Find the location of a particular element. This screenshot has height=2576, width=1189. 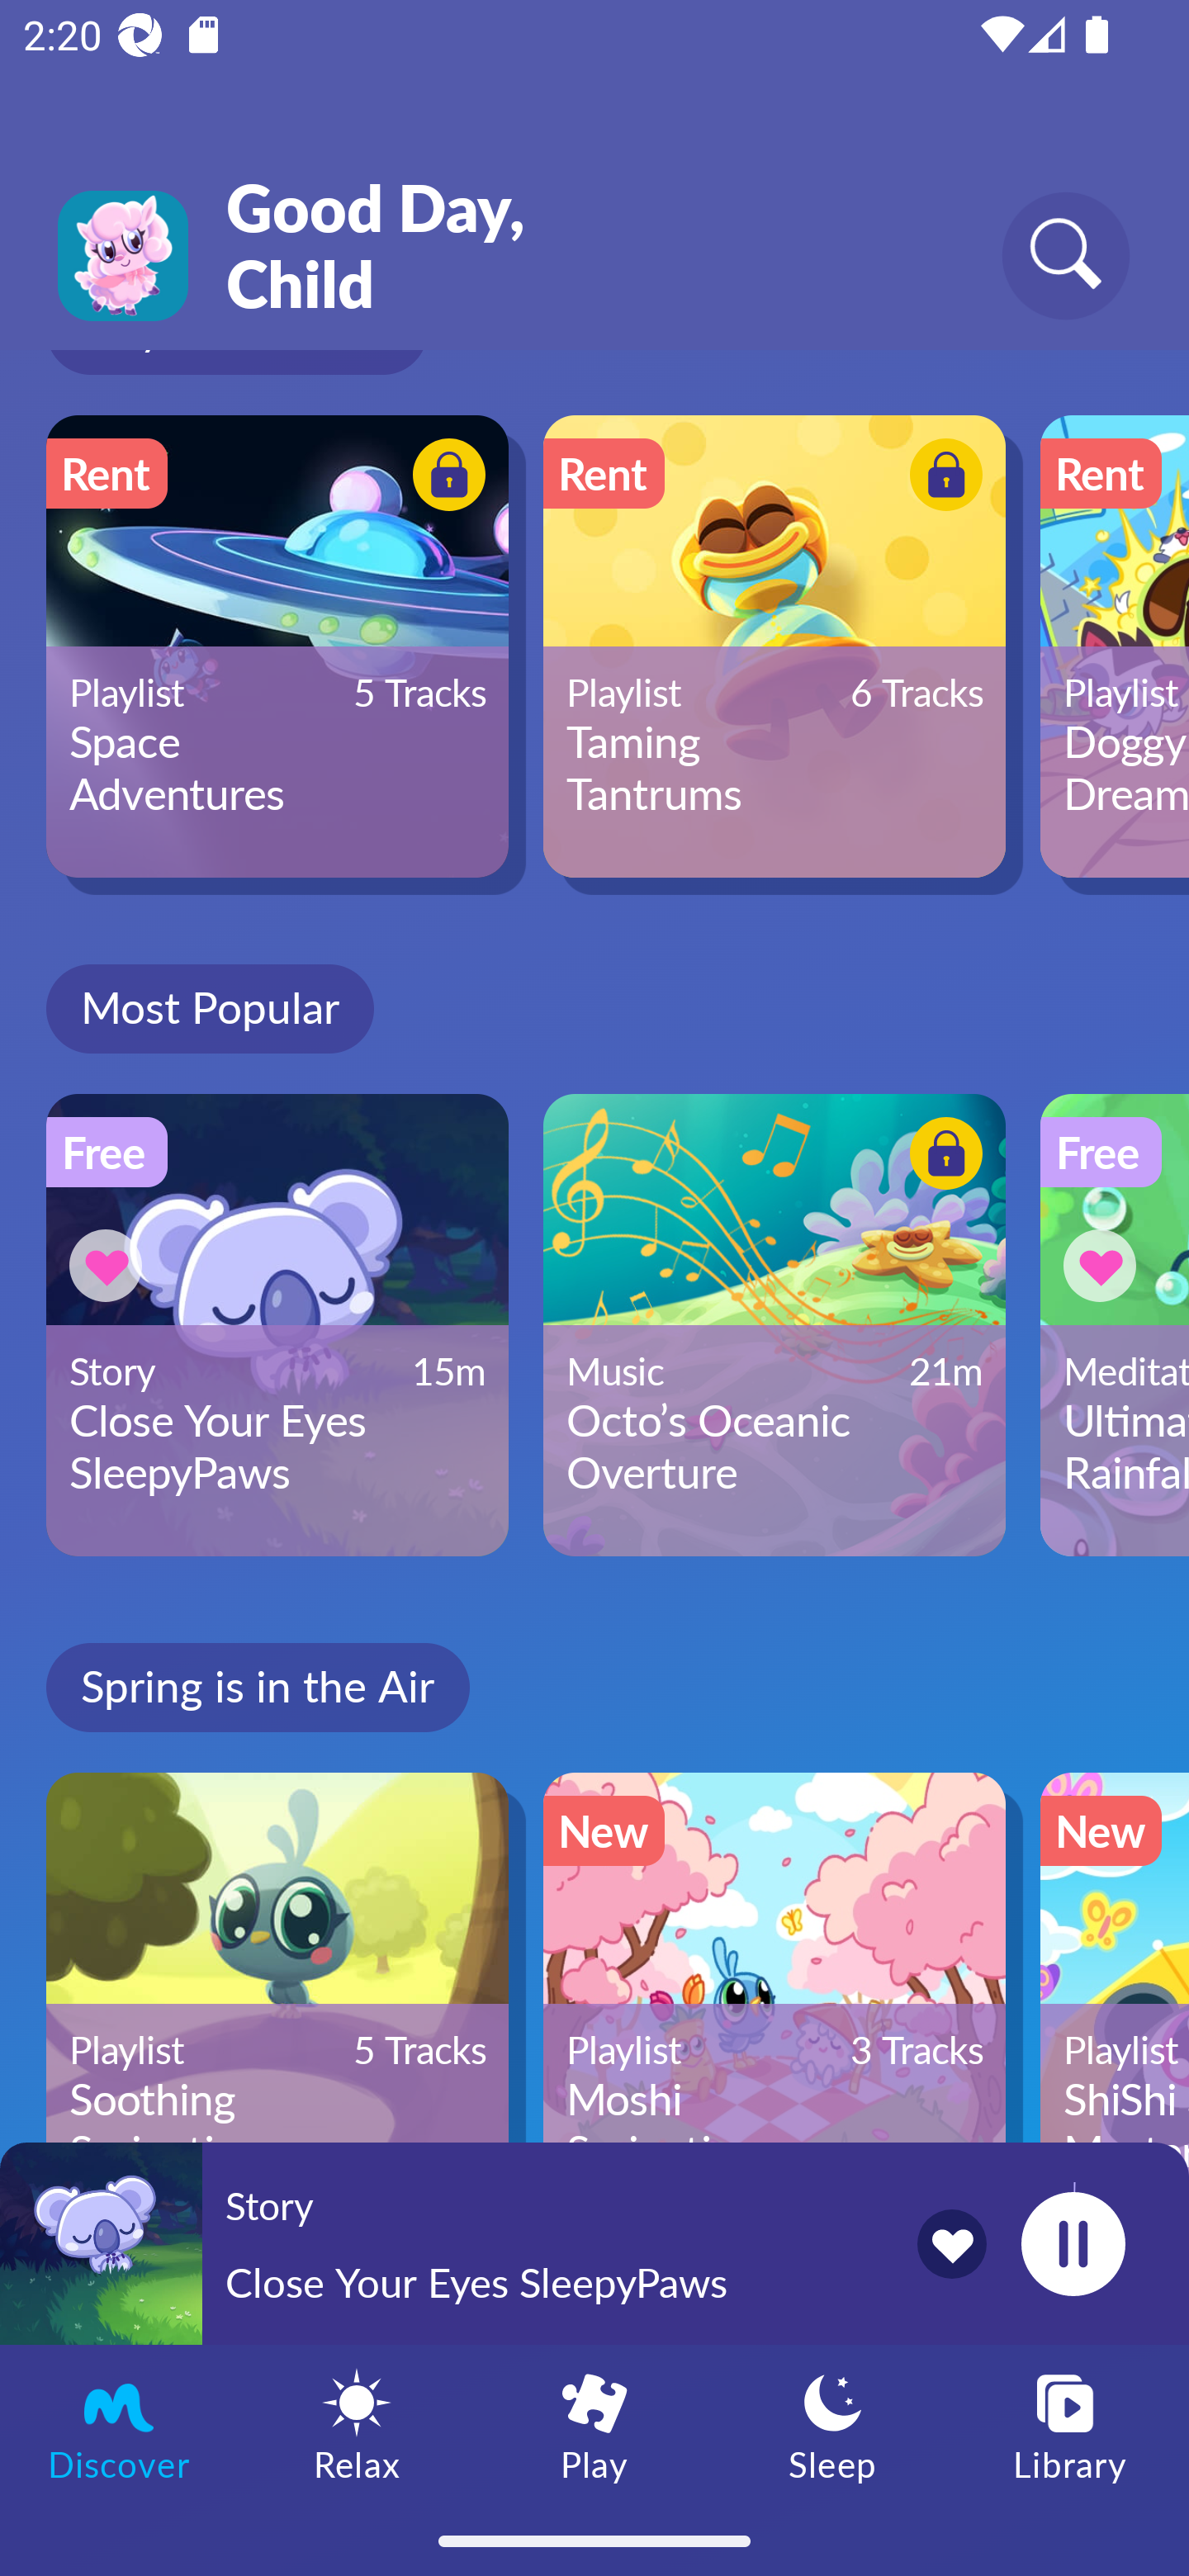

Button is located at coordinates (941, 479).